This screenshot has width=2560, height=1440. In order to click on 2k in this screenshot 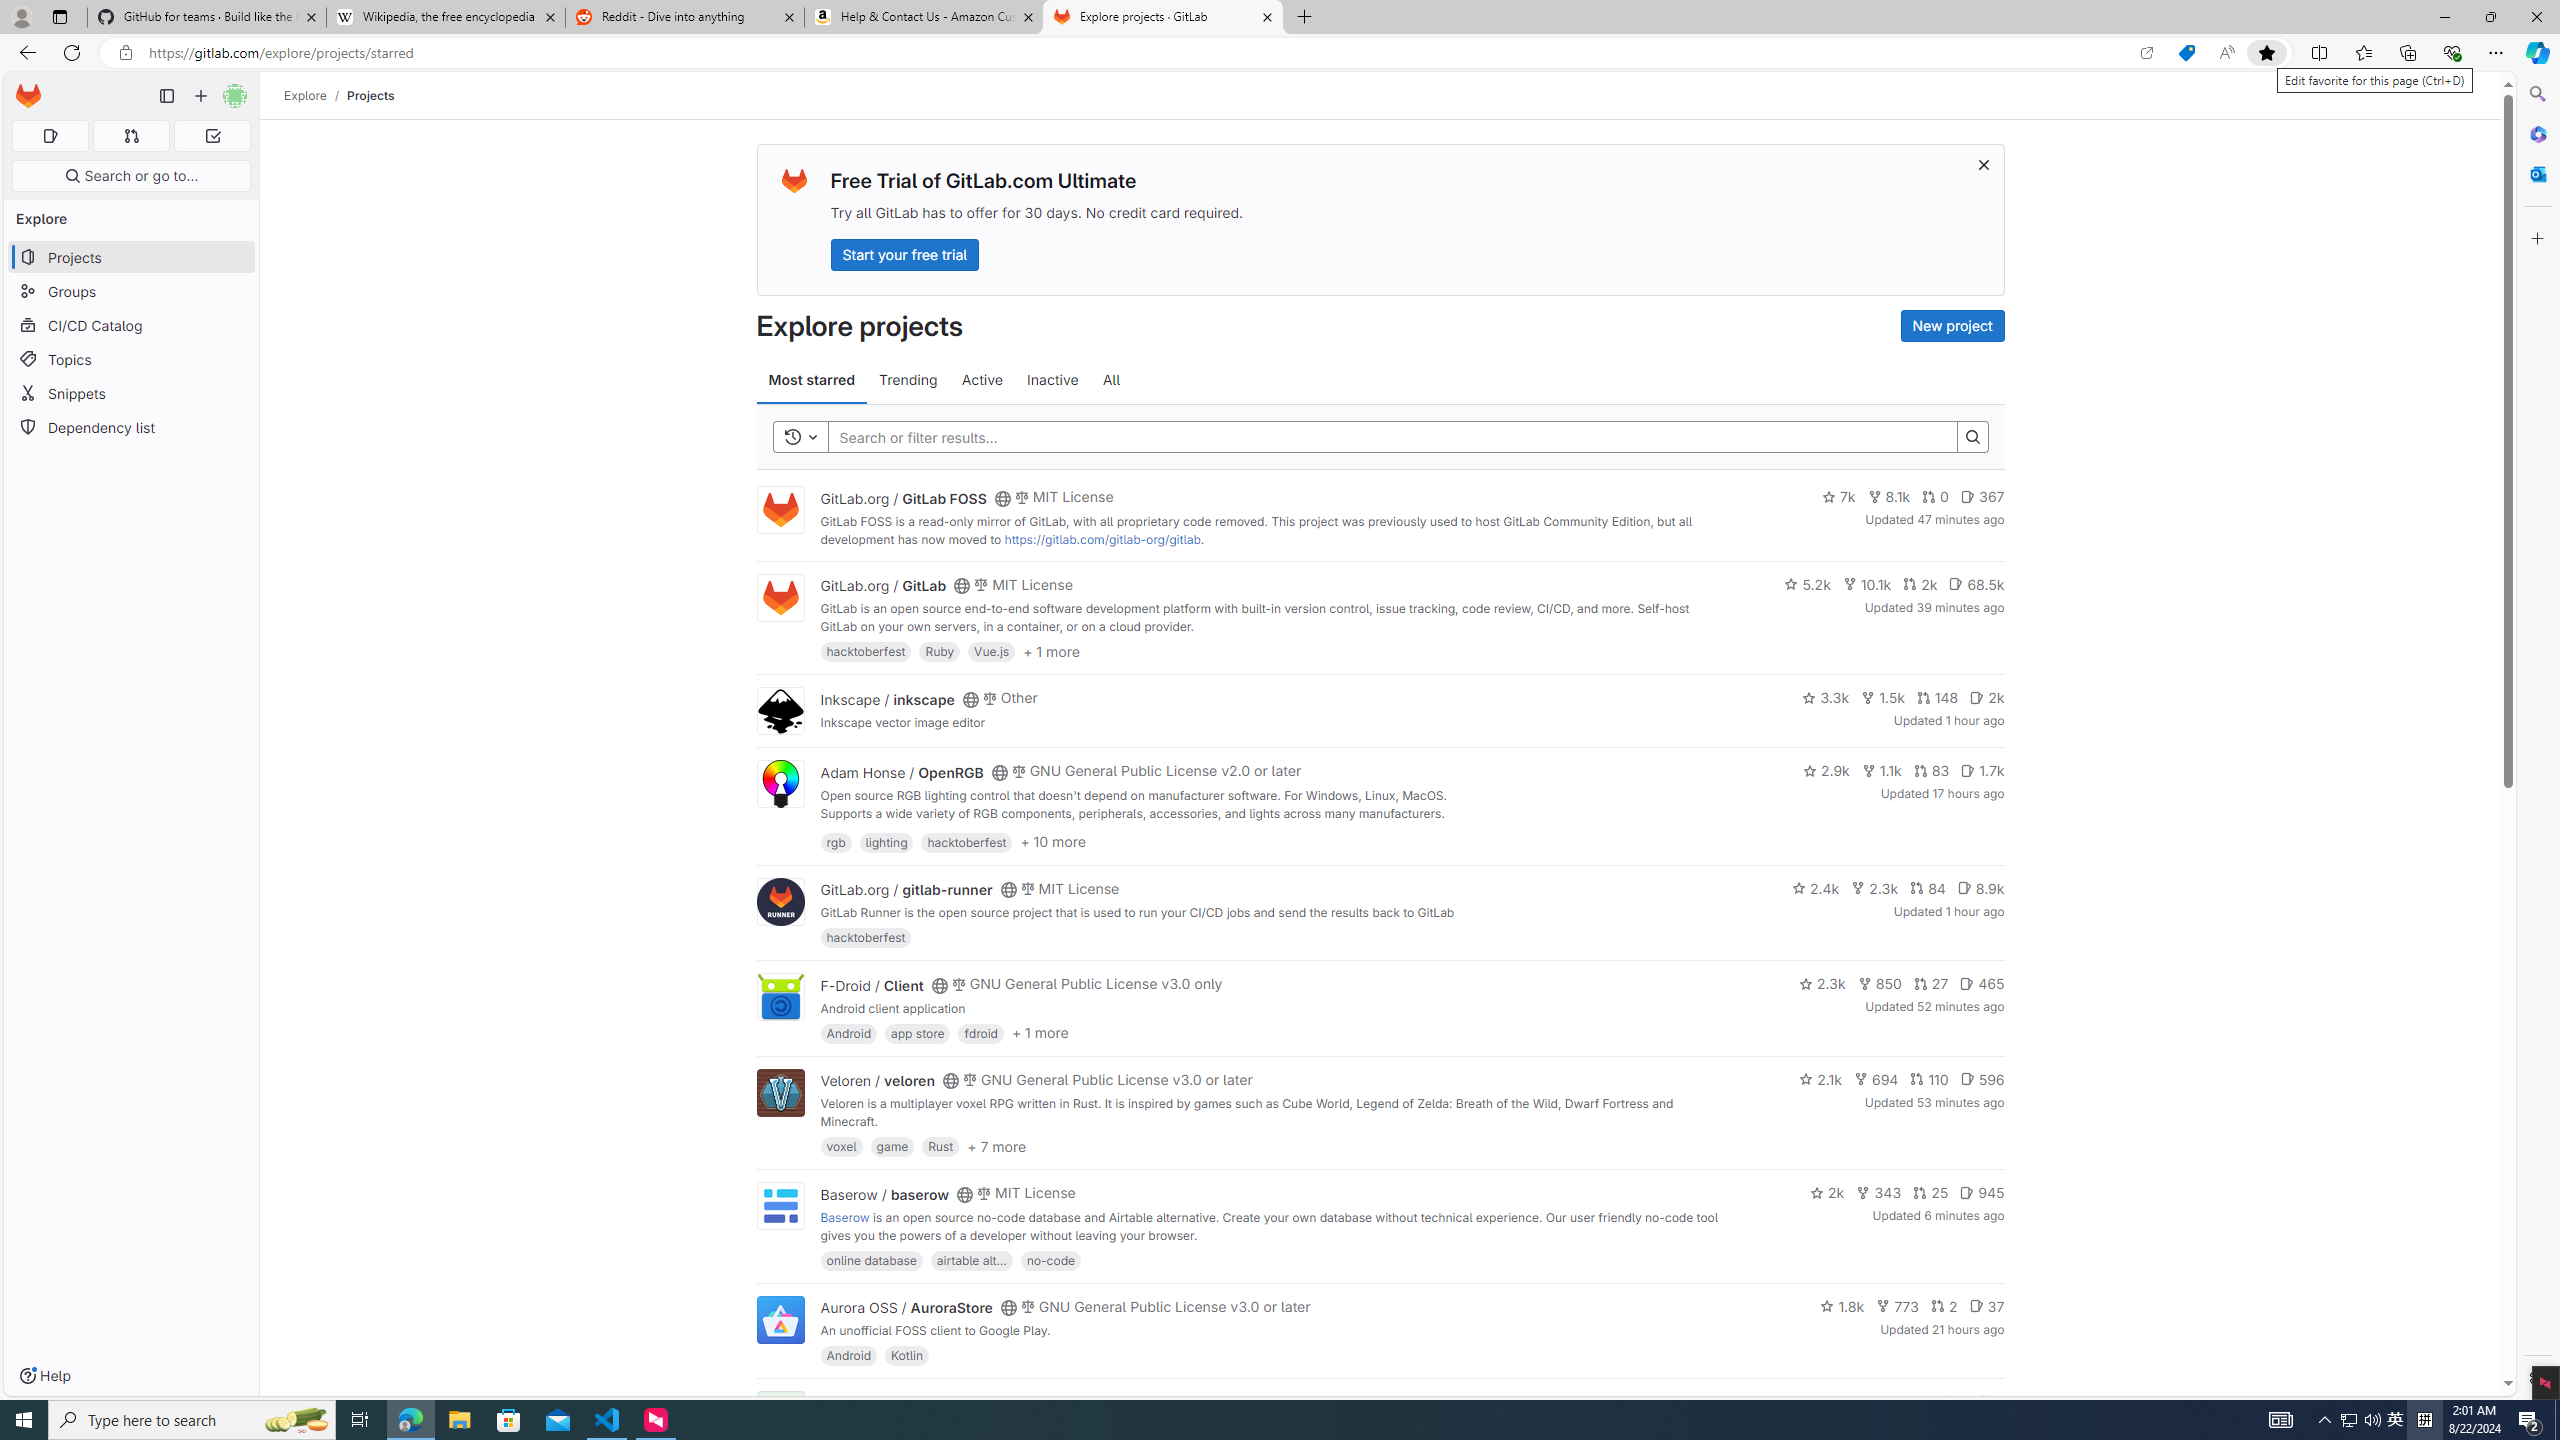, I will do `click(1827, 1192)`.